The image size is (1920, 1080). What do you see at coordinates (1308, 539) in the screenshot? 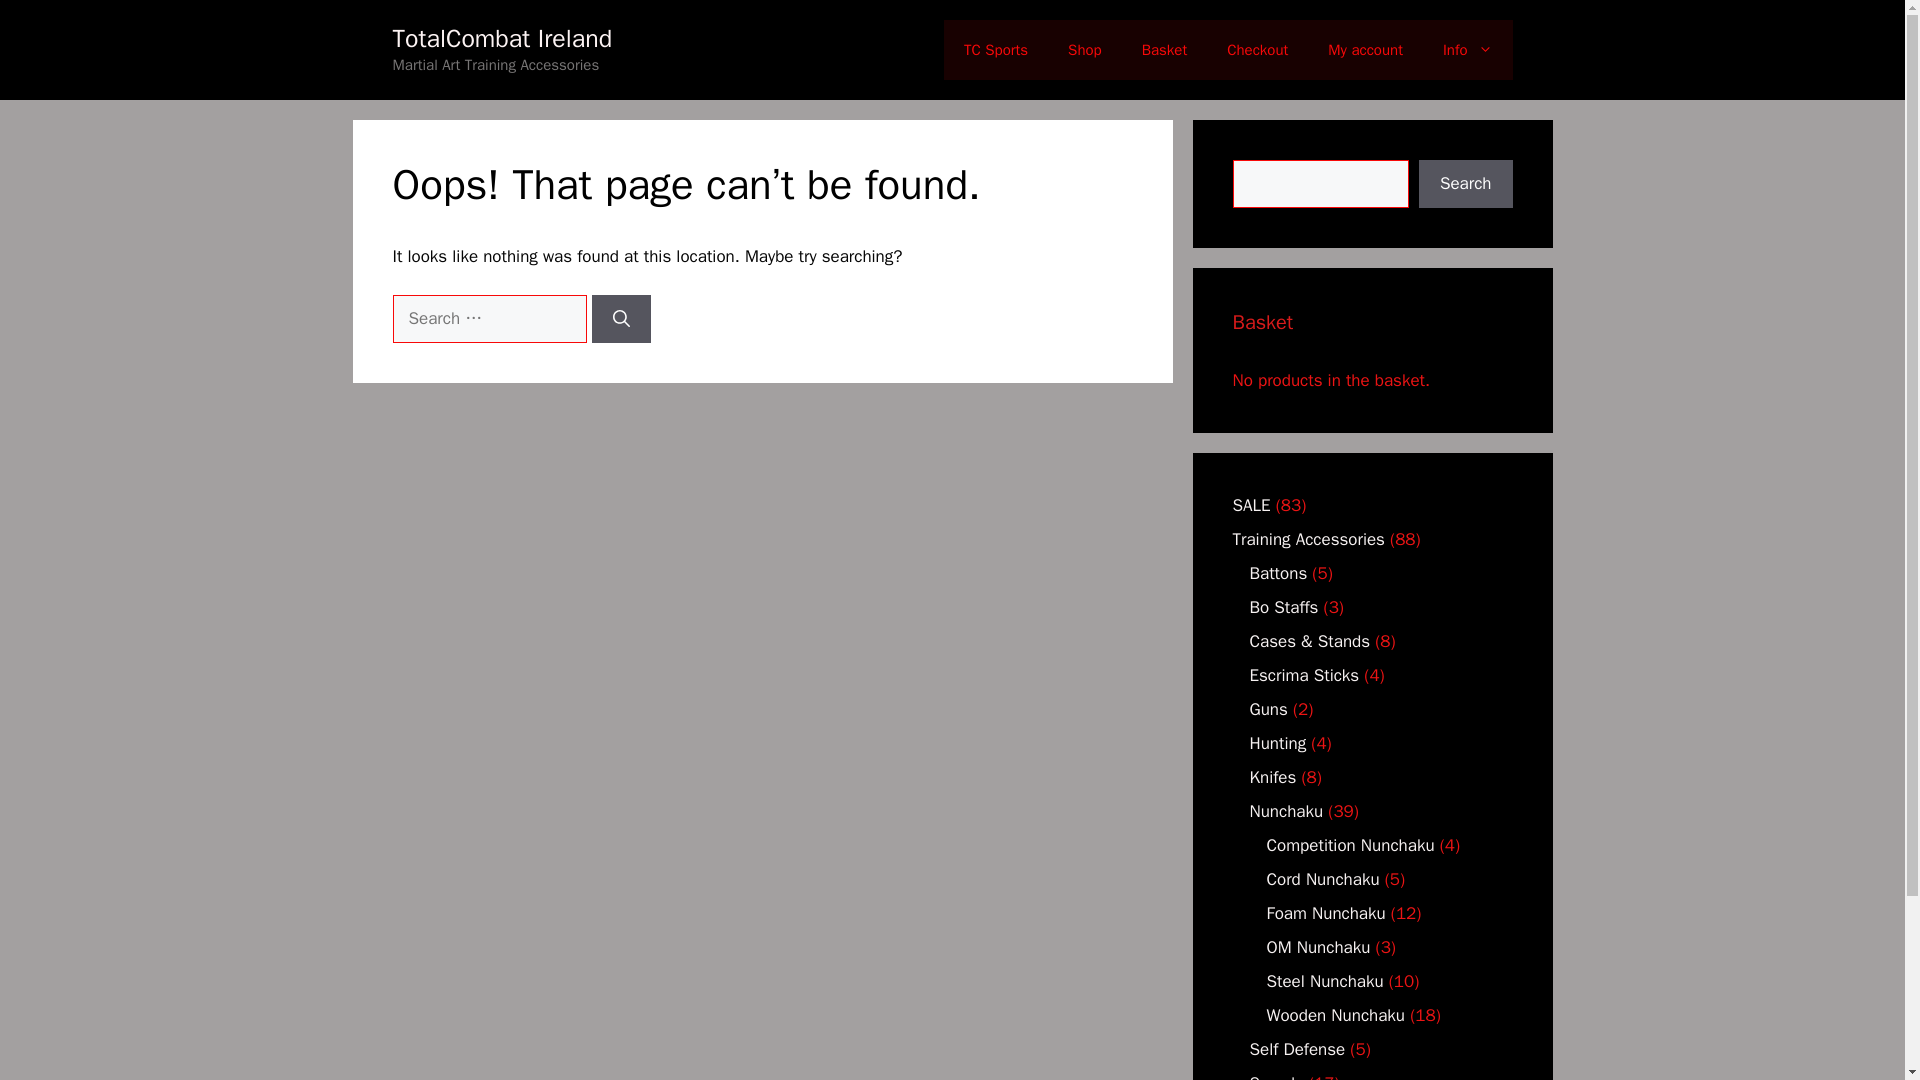
I see `Training Accessories` at bounding box center [1308, 539].